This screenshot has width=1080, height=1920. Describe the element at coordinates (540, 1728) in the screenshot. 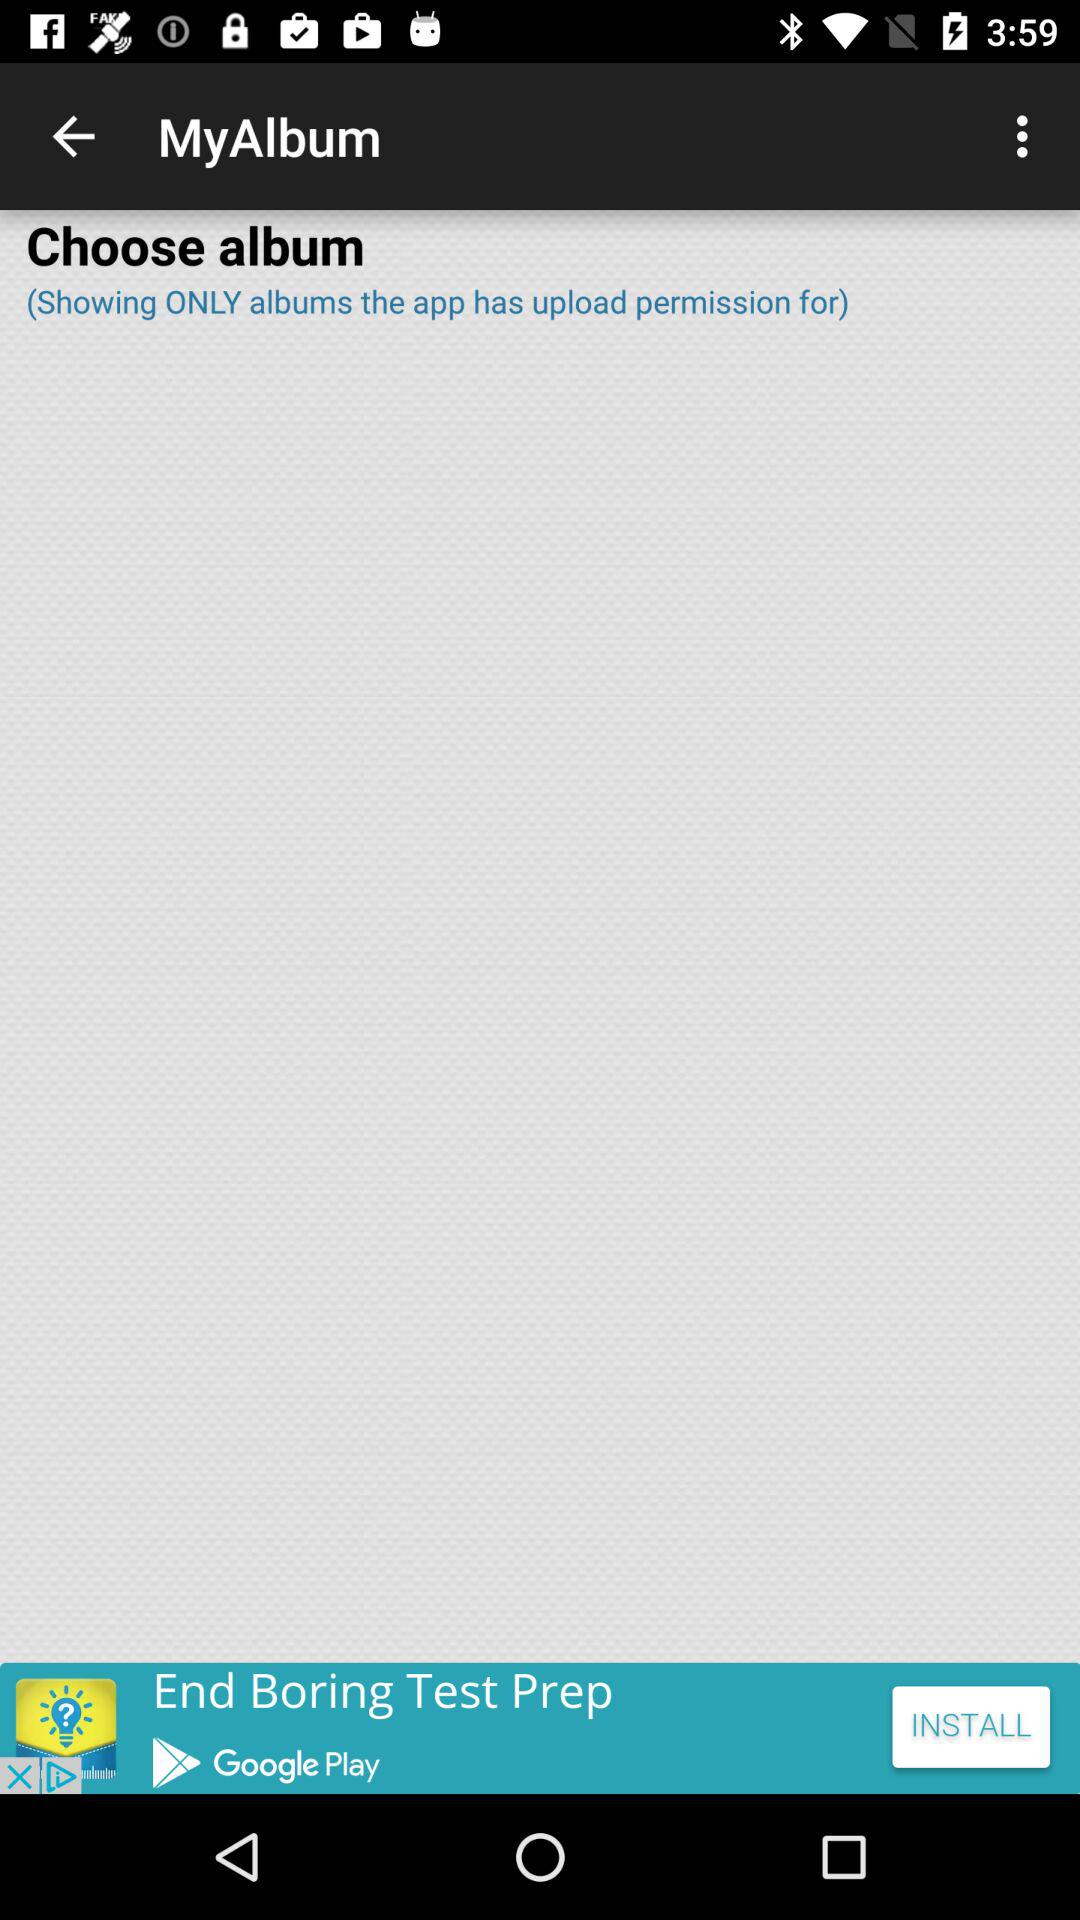

I see `clickable advertisement` at that location.